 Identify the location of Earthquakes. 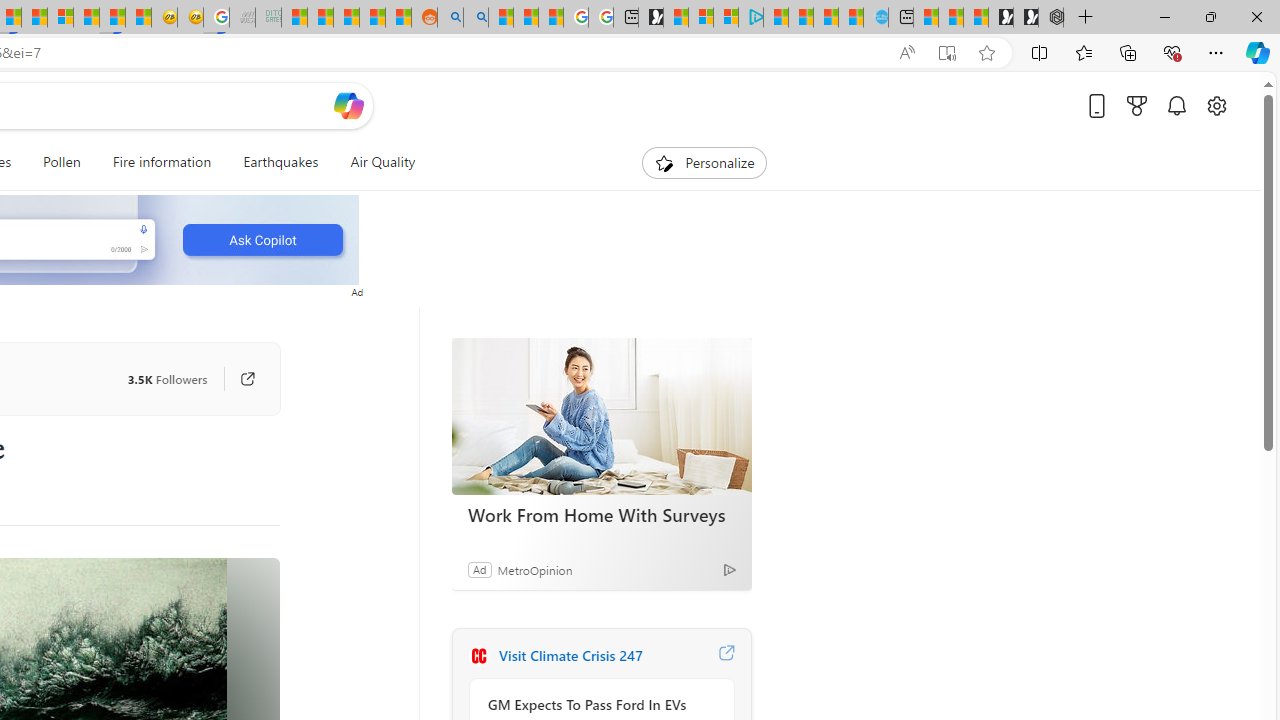
(280, 162).